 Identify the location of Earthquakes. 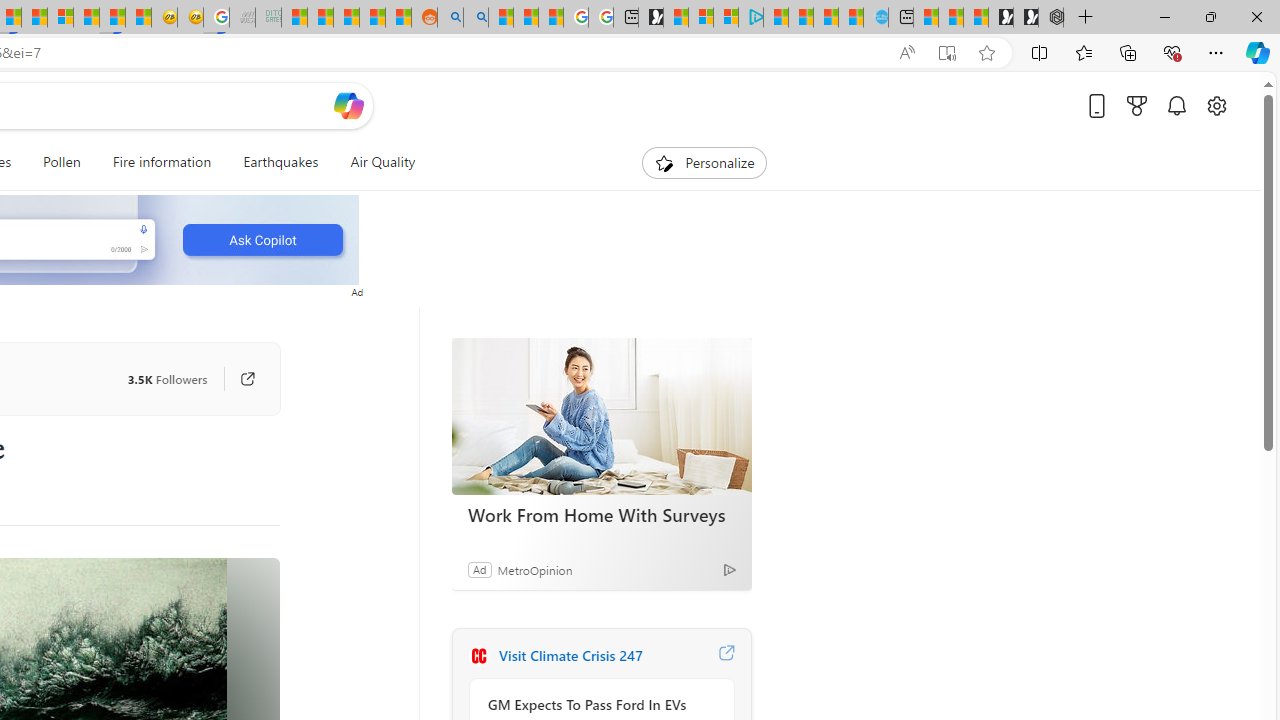
(280, 162).